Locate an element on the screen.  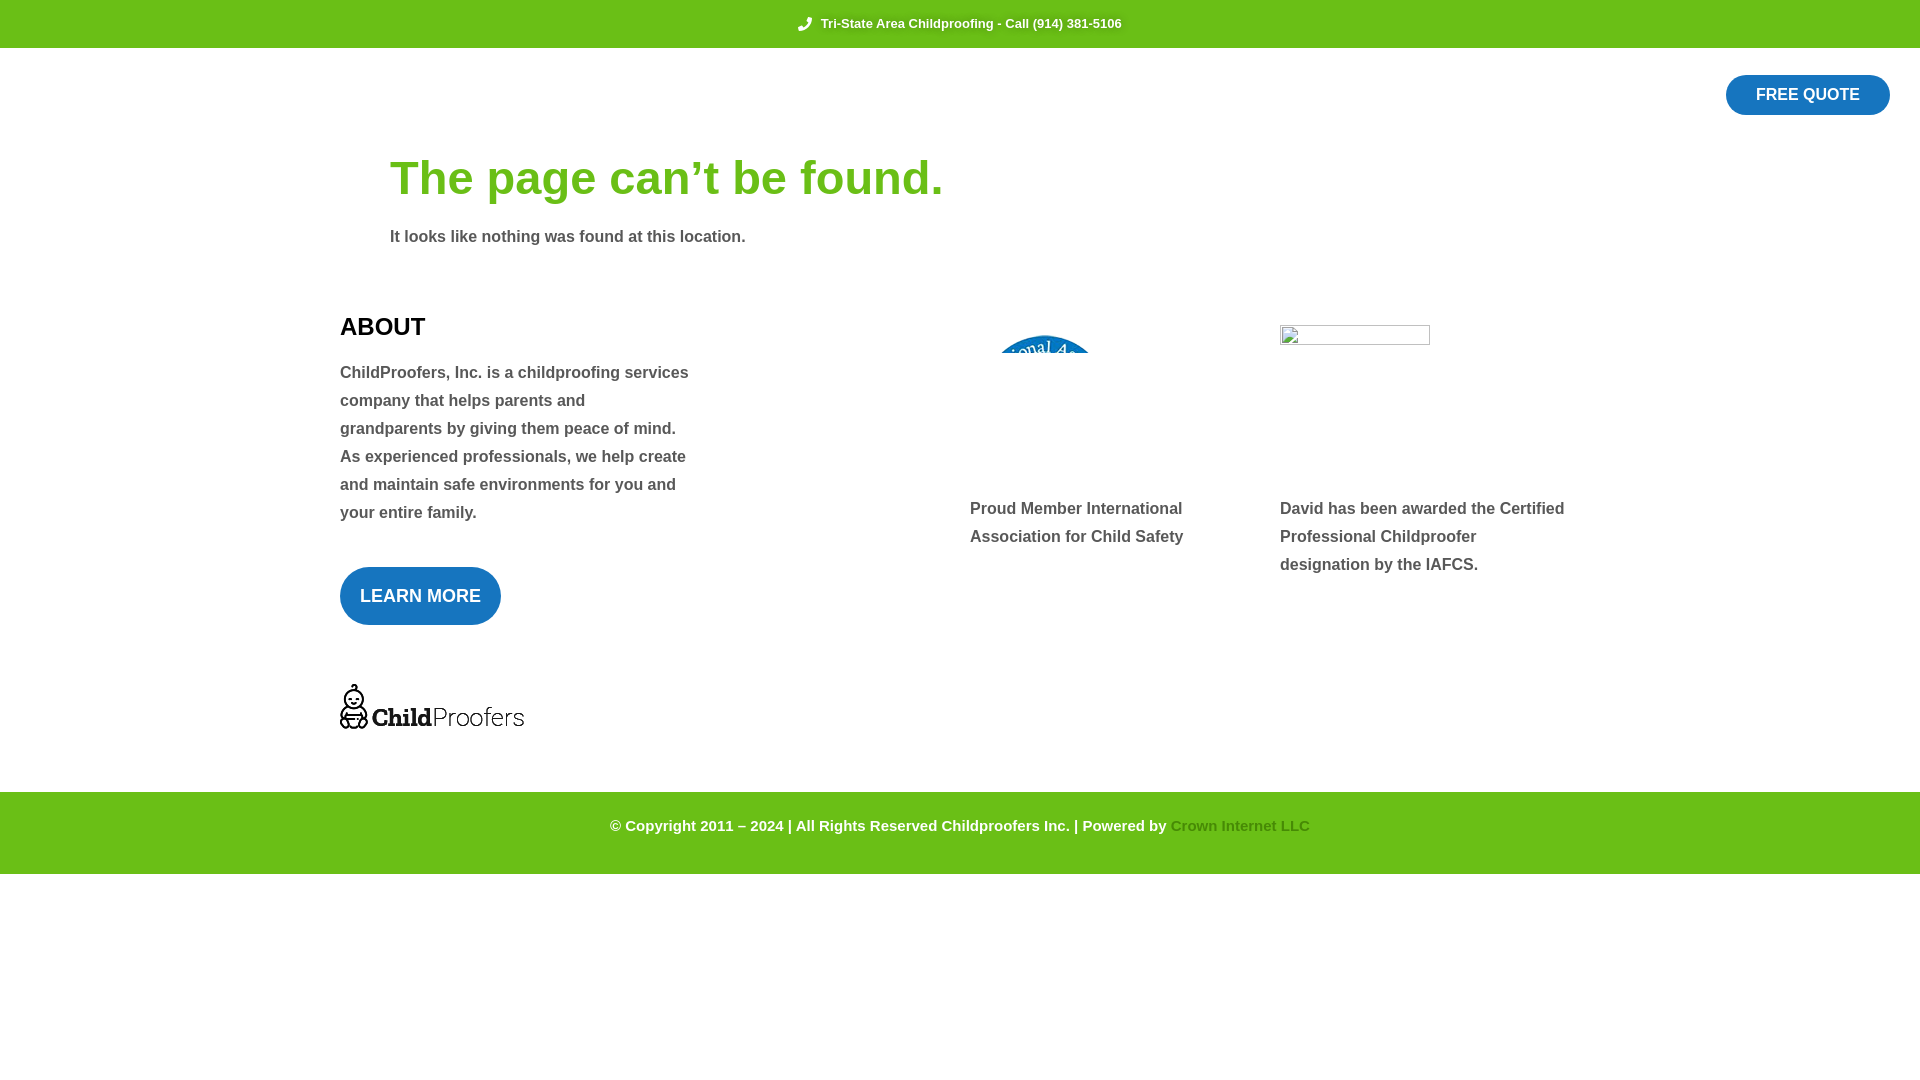
Photo Gallery is located at coordinates (1120, 95).